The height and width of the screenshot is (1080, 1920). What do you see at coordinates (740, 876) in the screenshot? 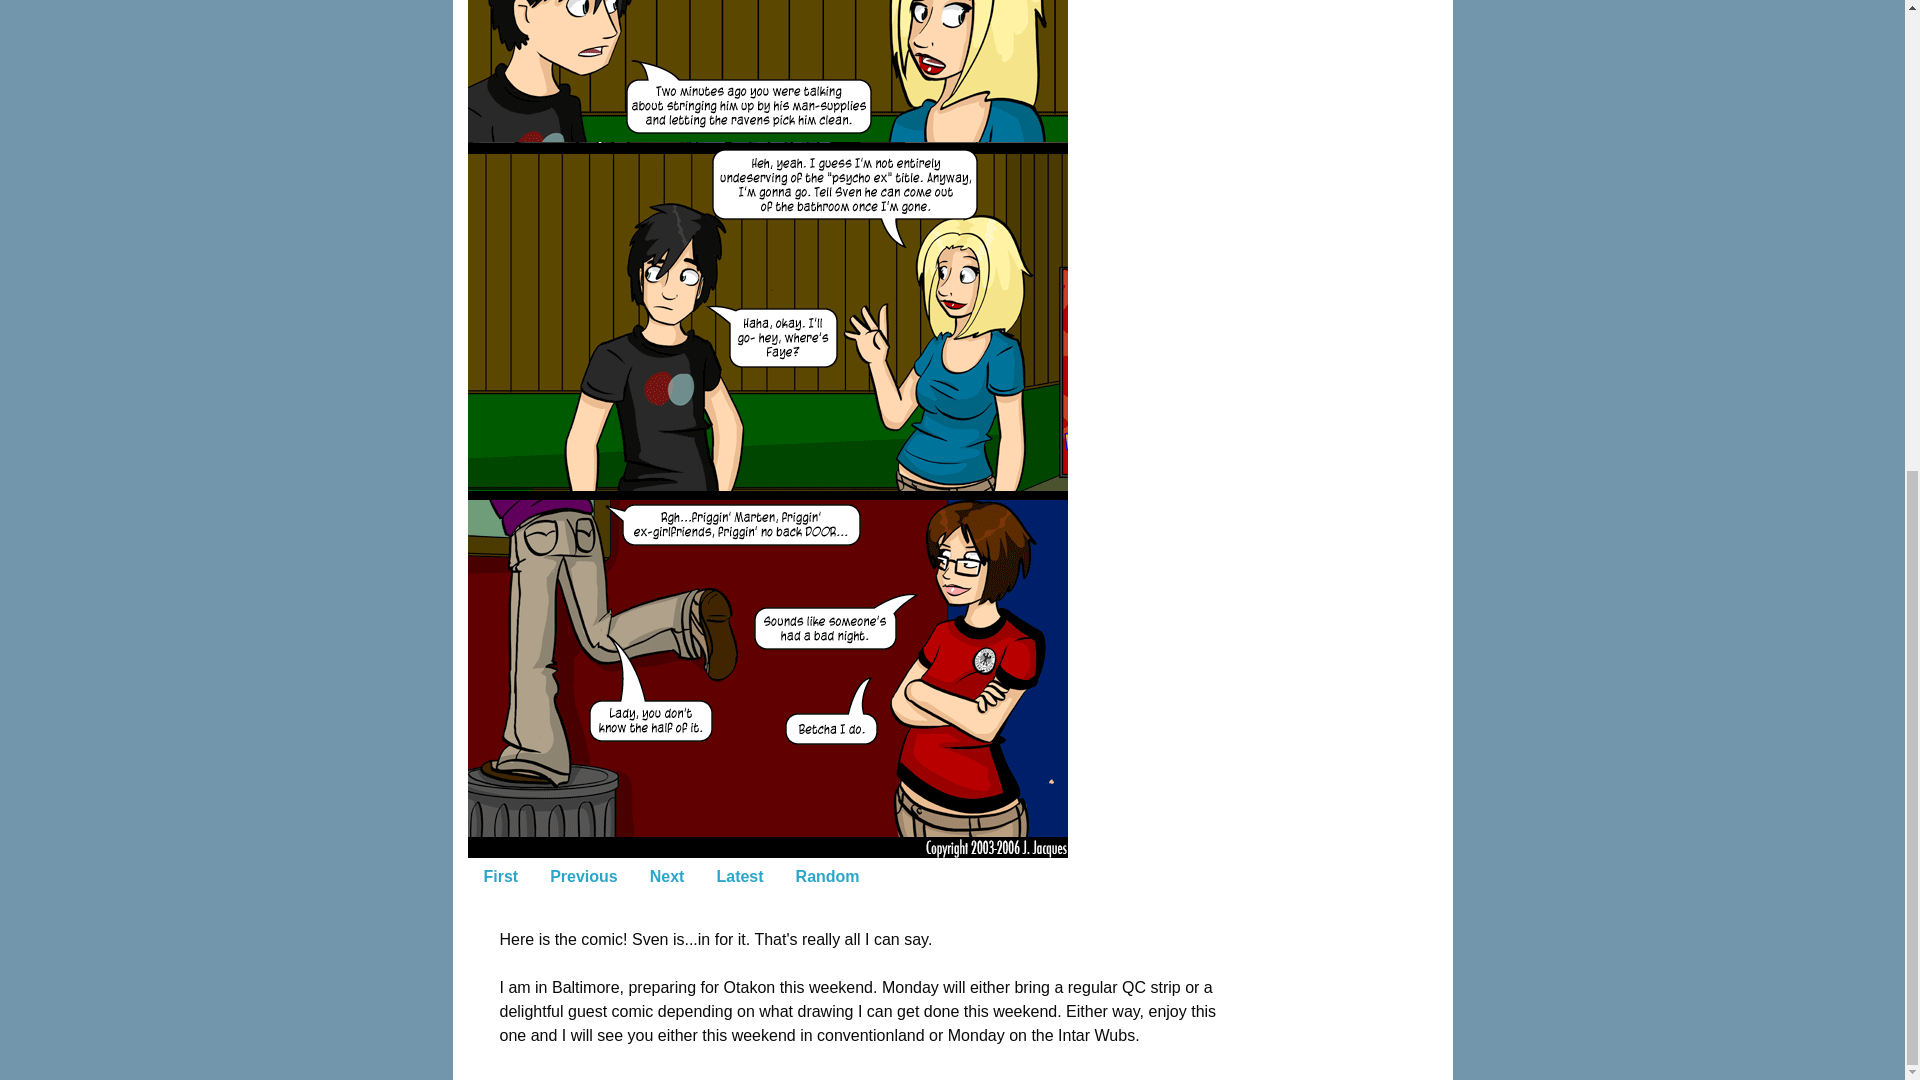
I see `Latest` at bounding box center [740, 876].